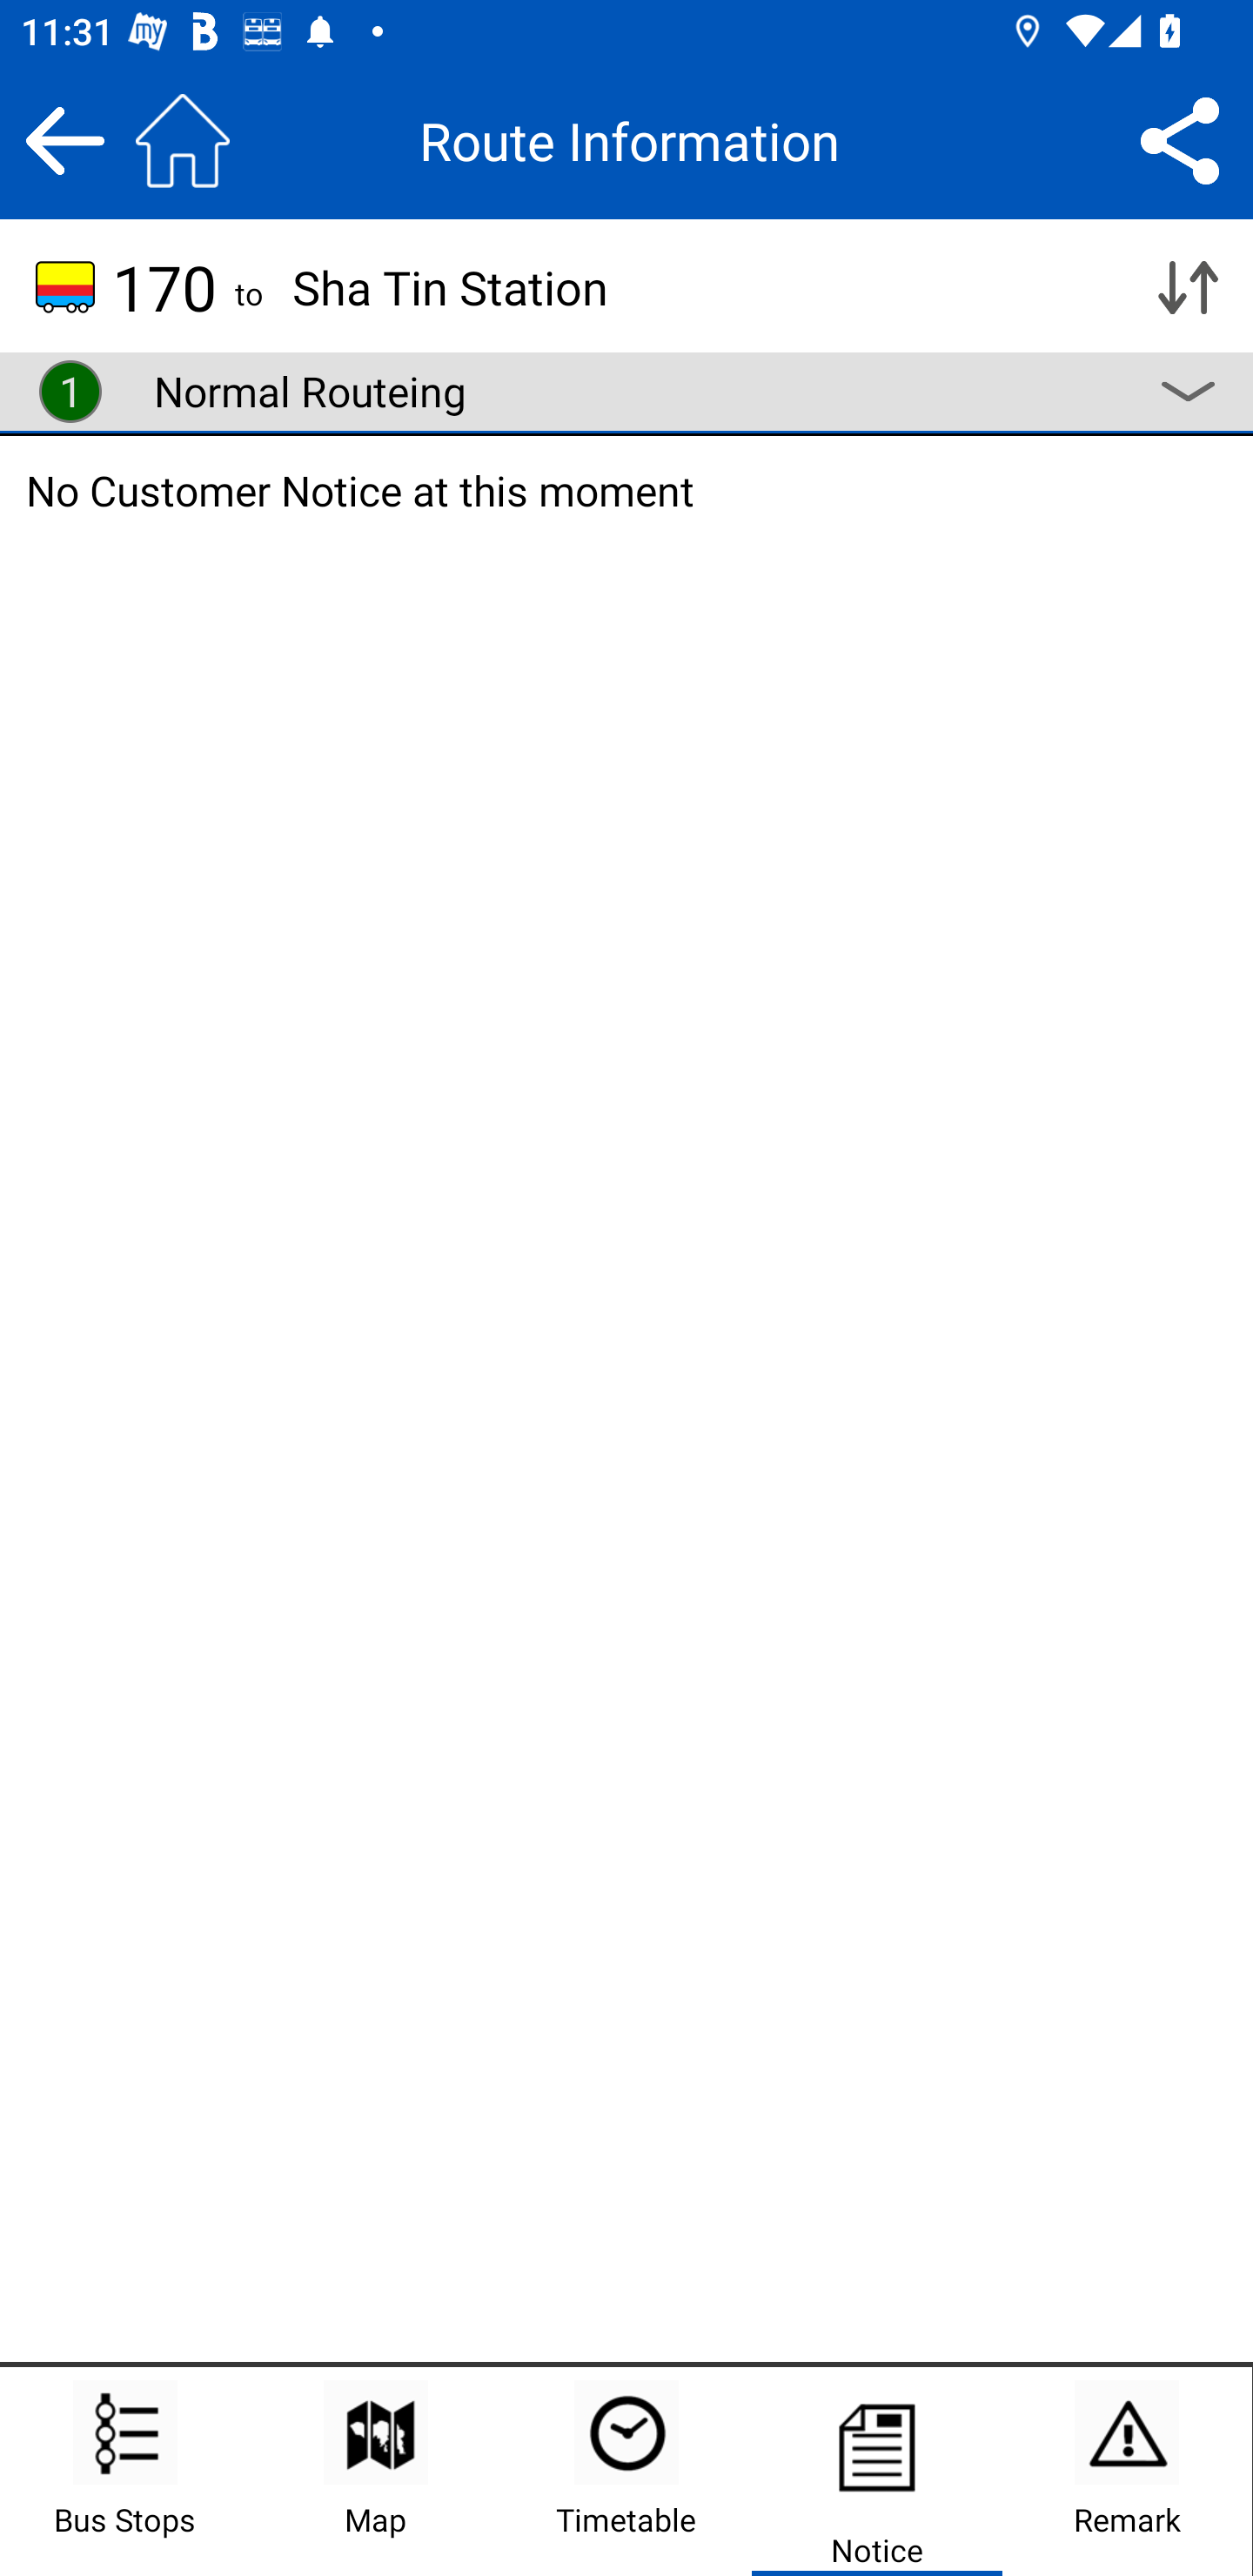 The image size is (1253, 2576). What do you see at coordinates (626, 2472) in the screenshot?
I see `Timetable` at bounding box center [626, 2472].